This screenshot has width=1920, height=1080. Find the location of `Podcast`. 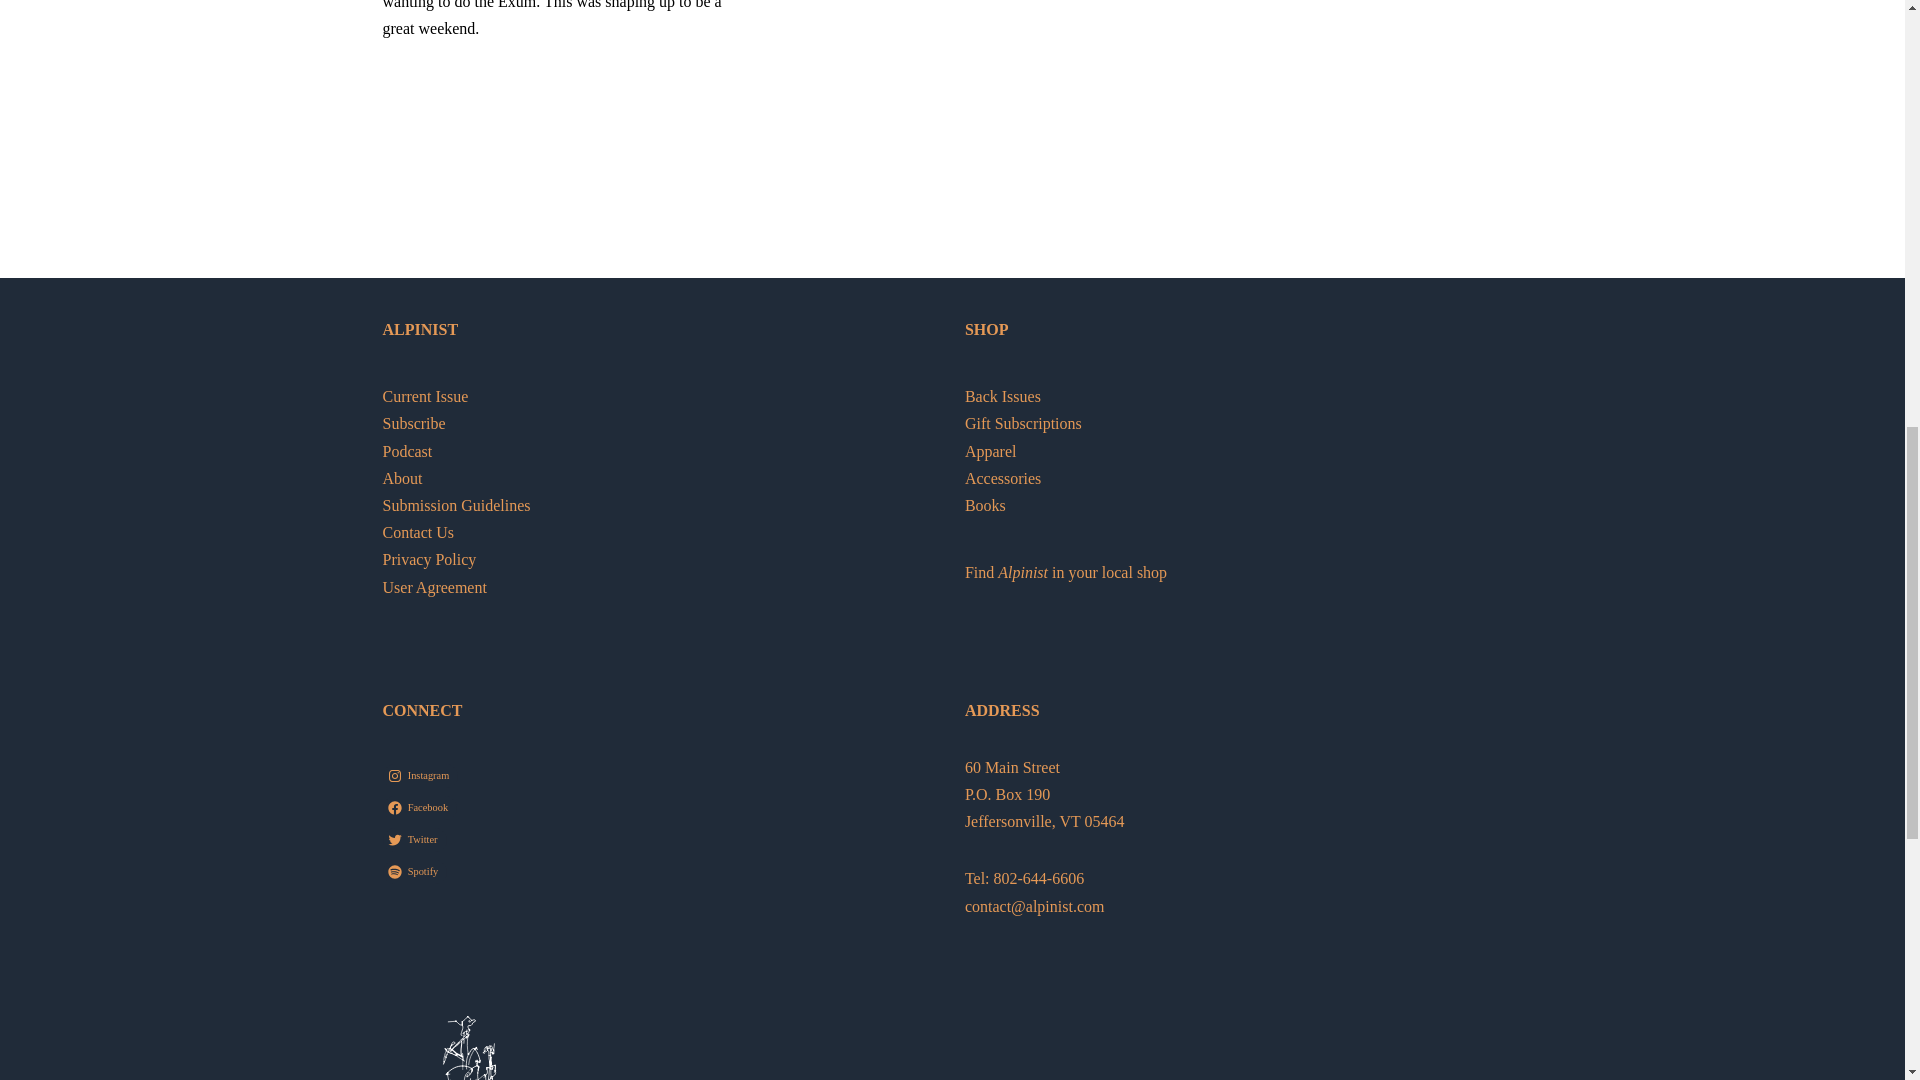

Podcast is located at coordinates (407, 451).